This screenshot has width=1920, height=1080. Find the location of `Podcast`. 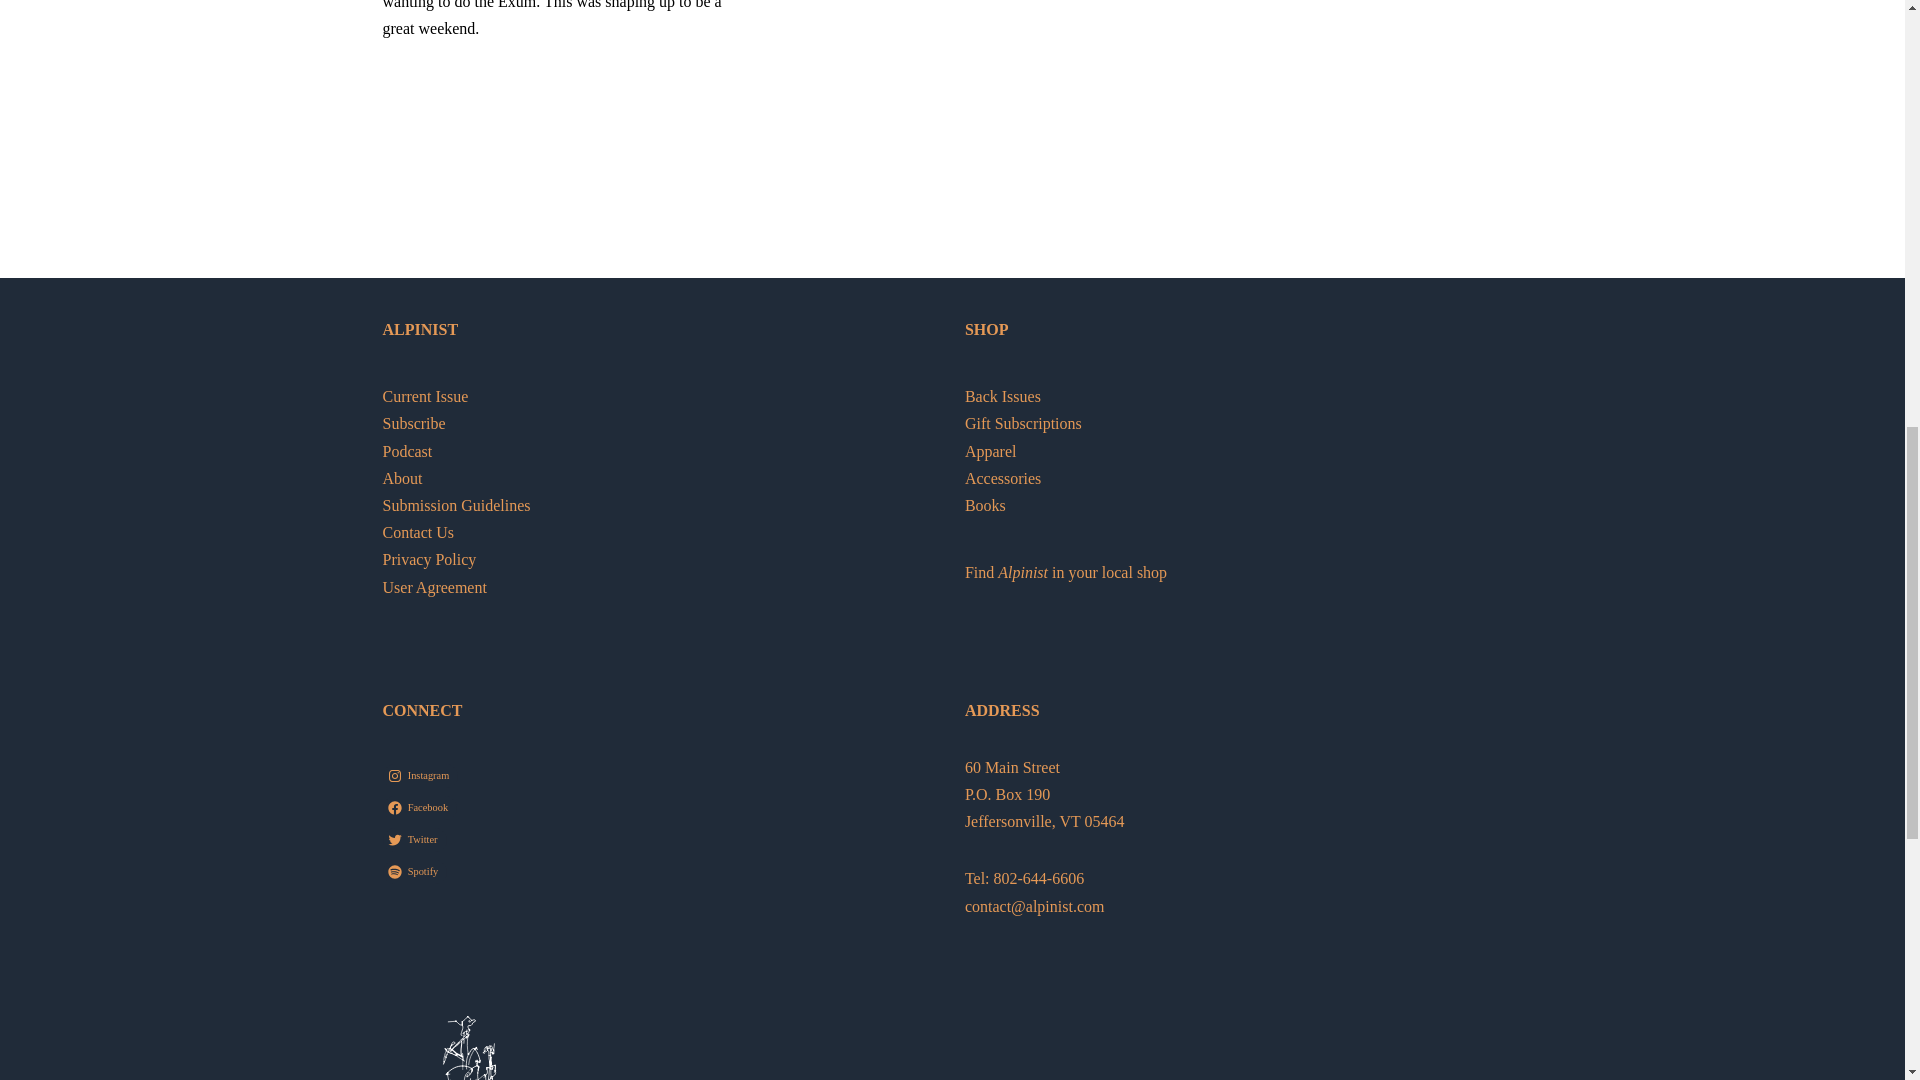

Podcast is located at coordinates (407, 451).